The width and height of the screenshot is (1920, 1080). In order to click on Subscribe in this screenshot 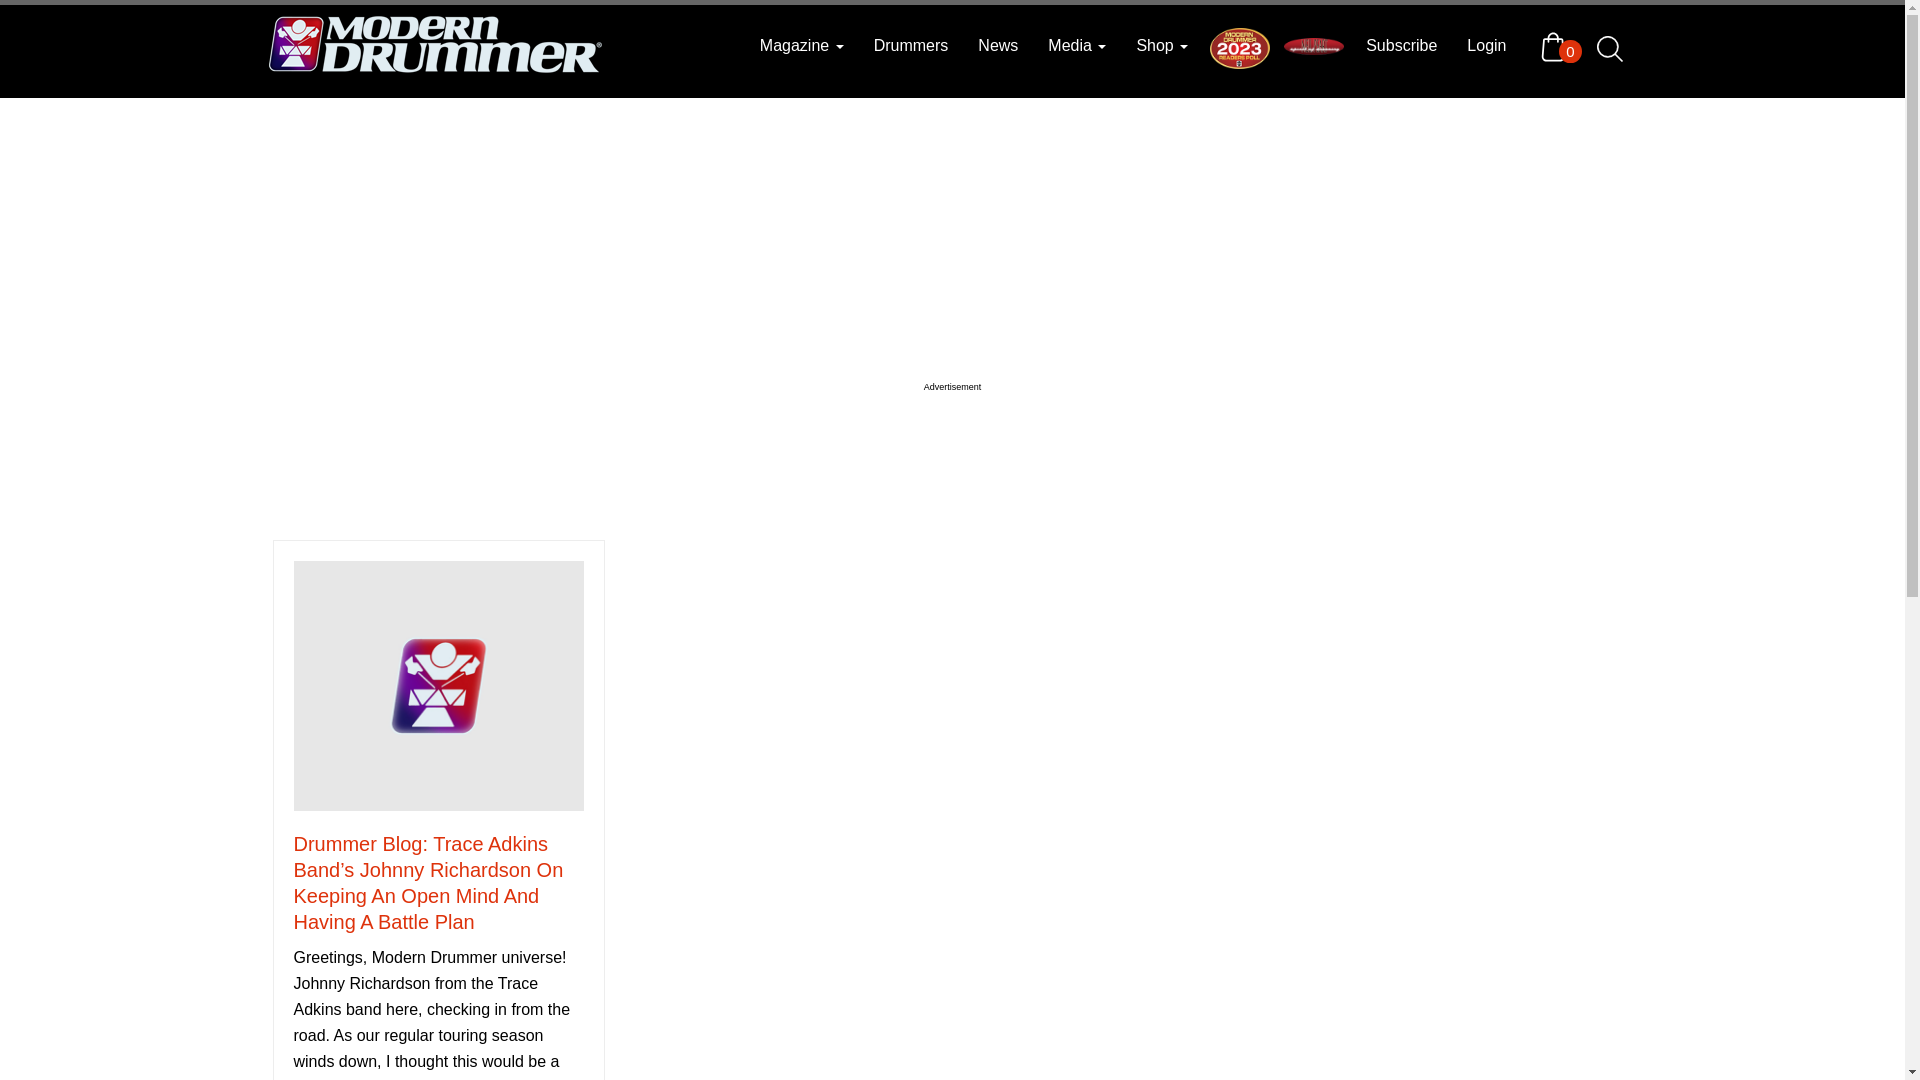, I will do `click(1401, 46)`.